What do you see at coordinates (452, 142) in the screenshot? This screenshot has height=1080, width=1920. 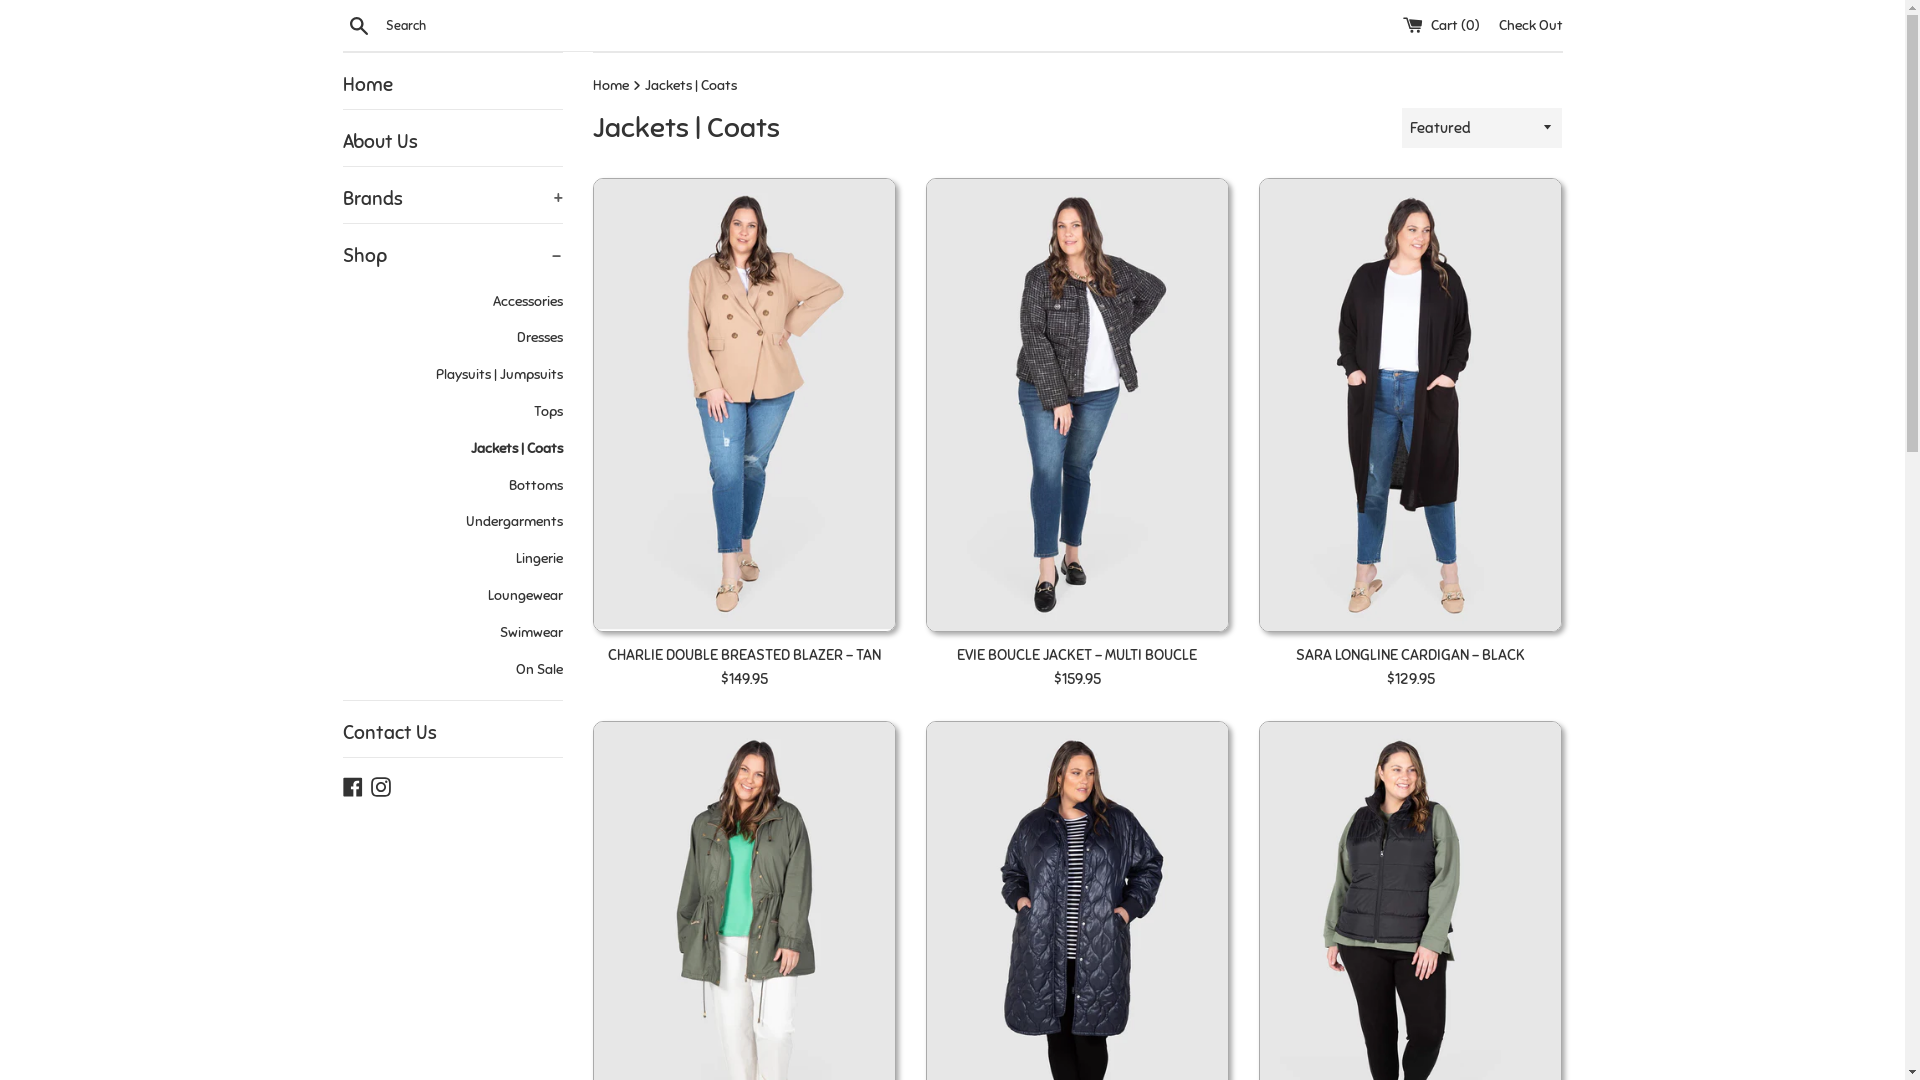 I see `About Us` at bounding box center [452, 142].